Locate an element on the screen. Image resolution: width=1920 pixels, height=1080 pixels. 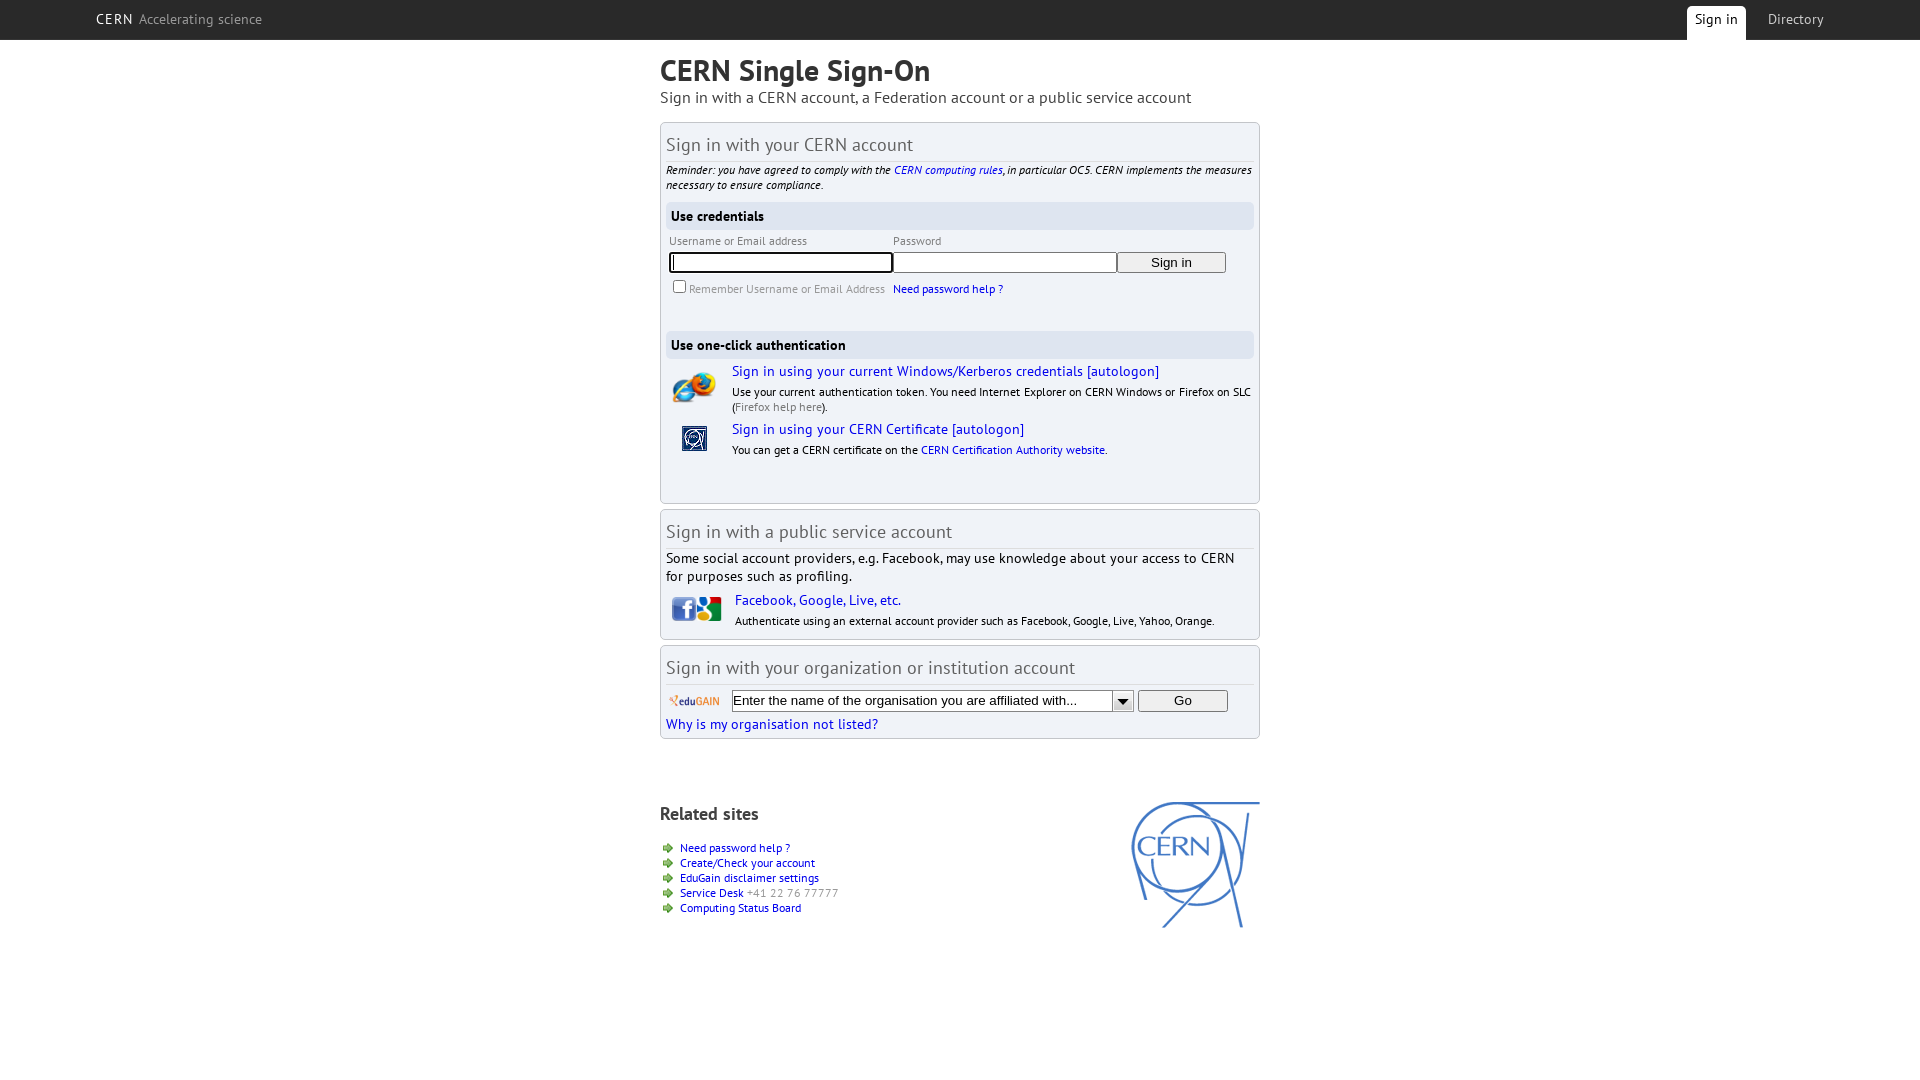
Sign in is located at coordinates (1716, 26).